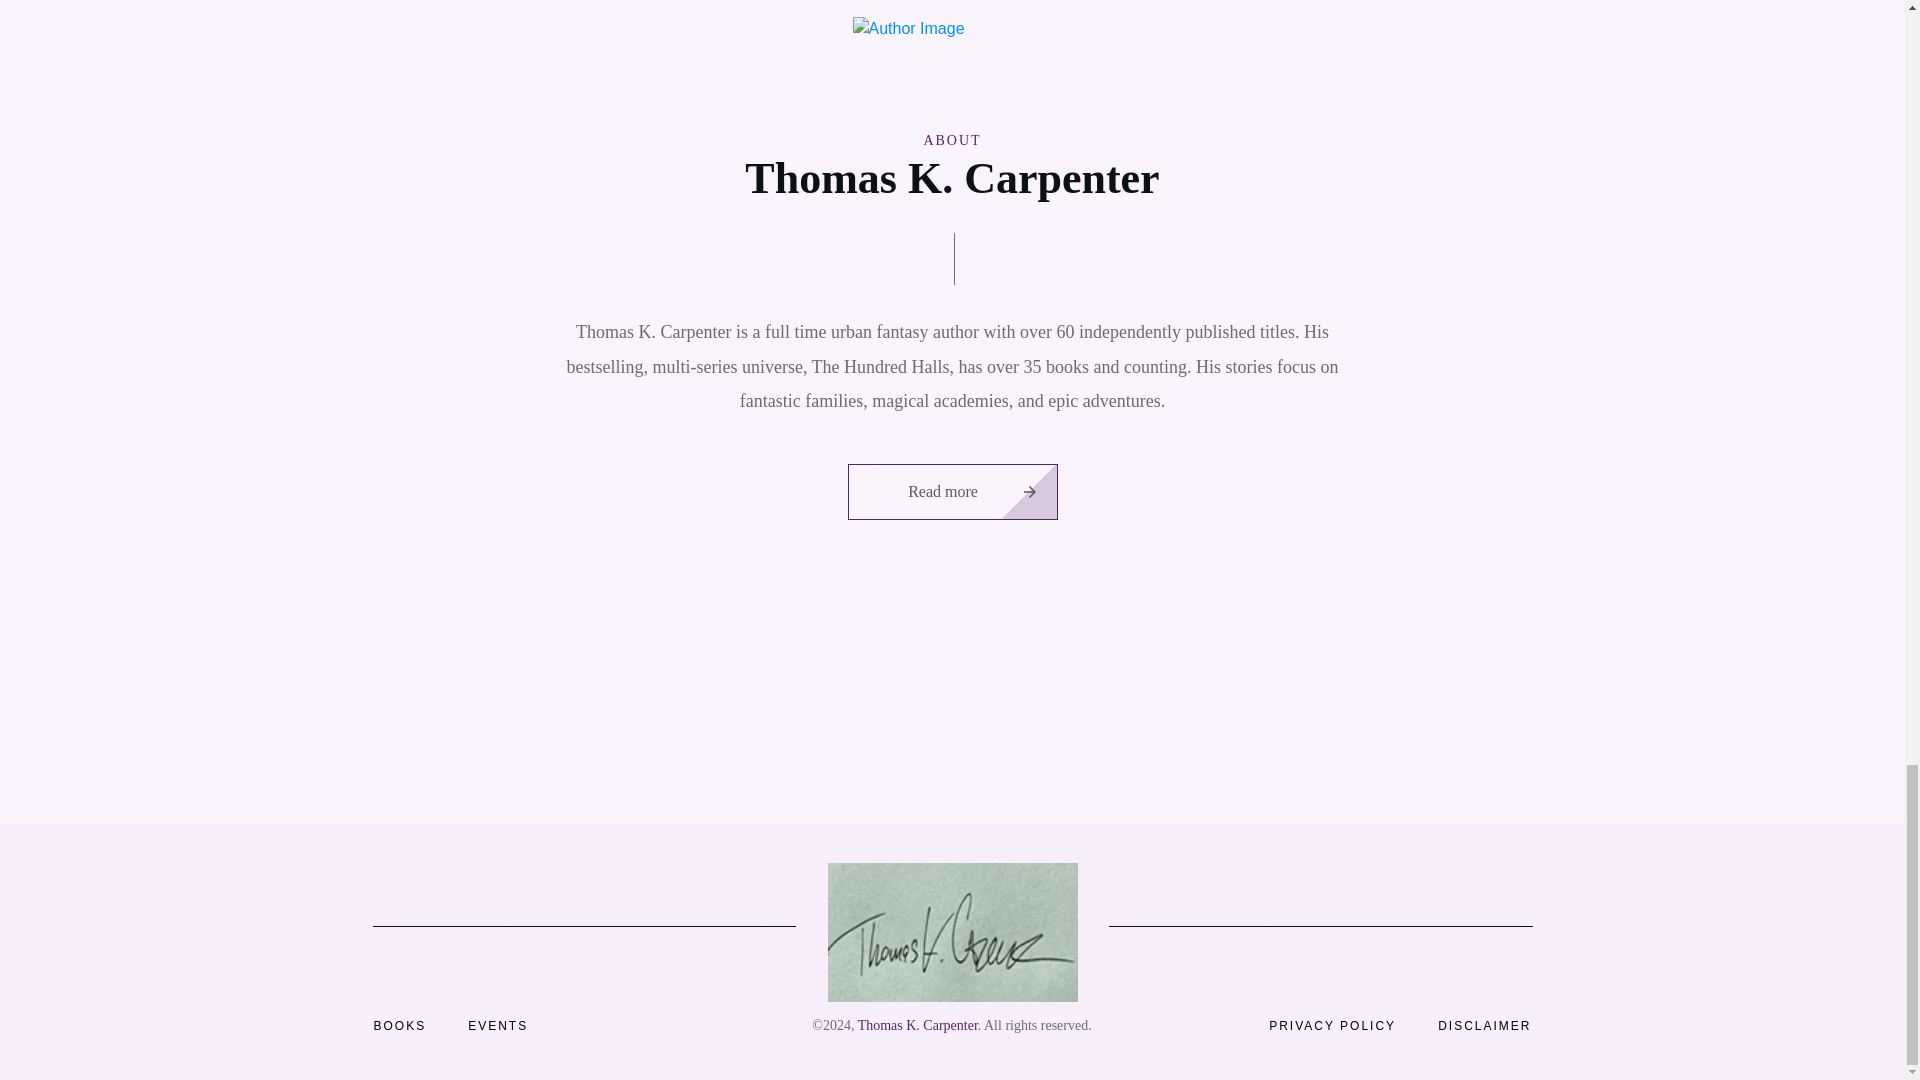  Describe the element at coordinates (400, 1026) in the screenshot. I see `BOOKS` at that location.